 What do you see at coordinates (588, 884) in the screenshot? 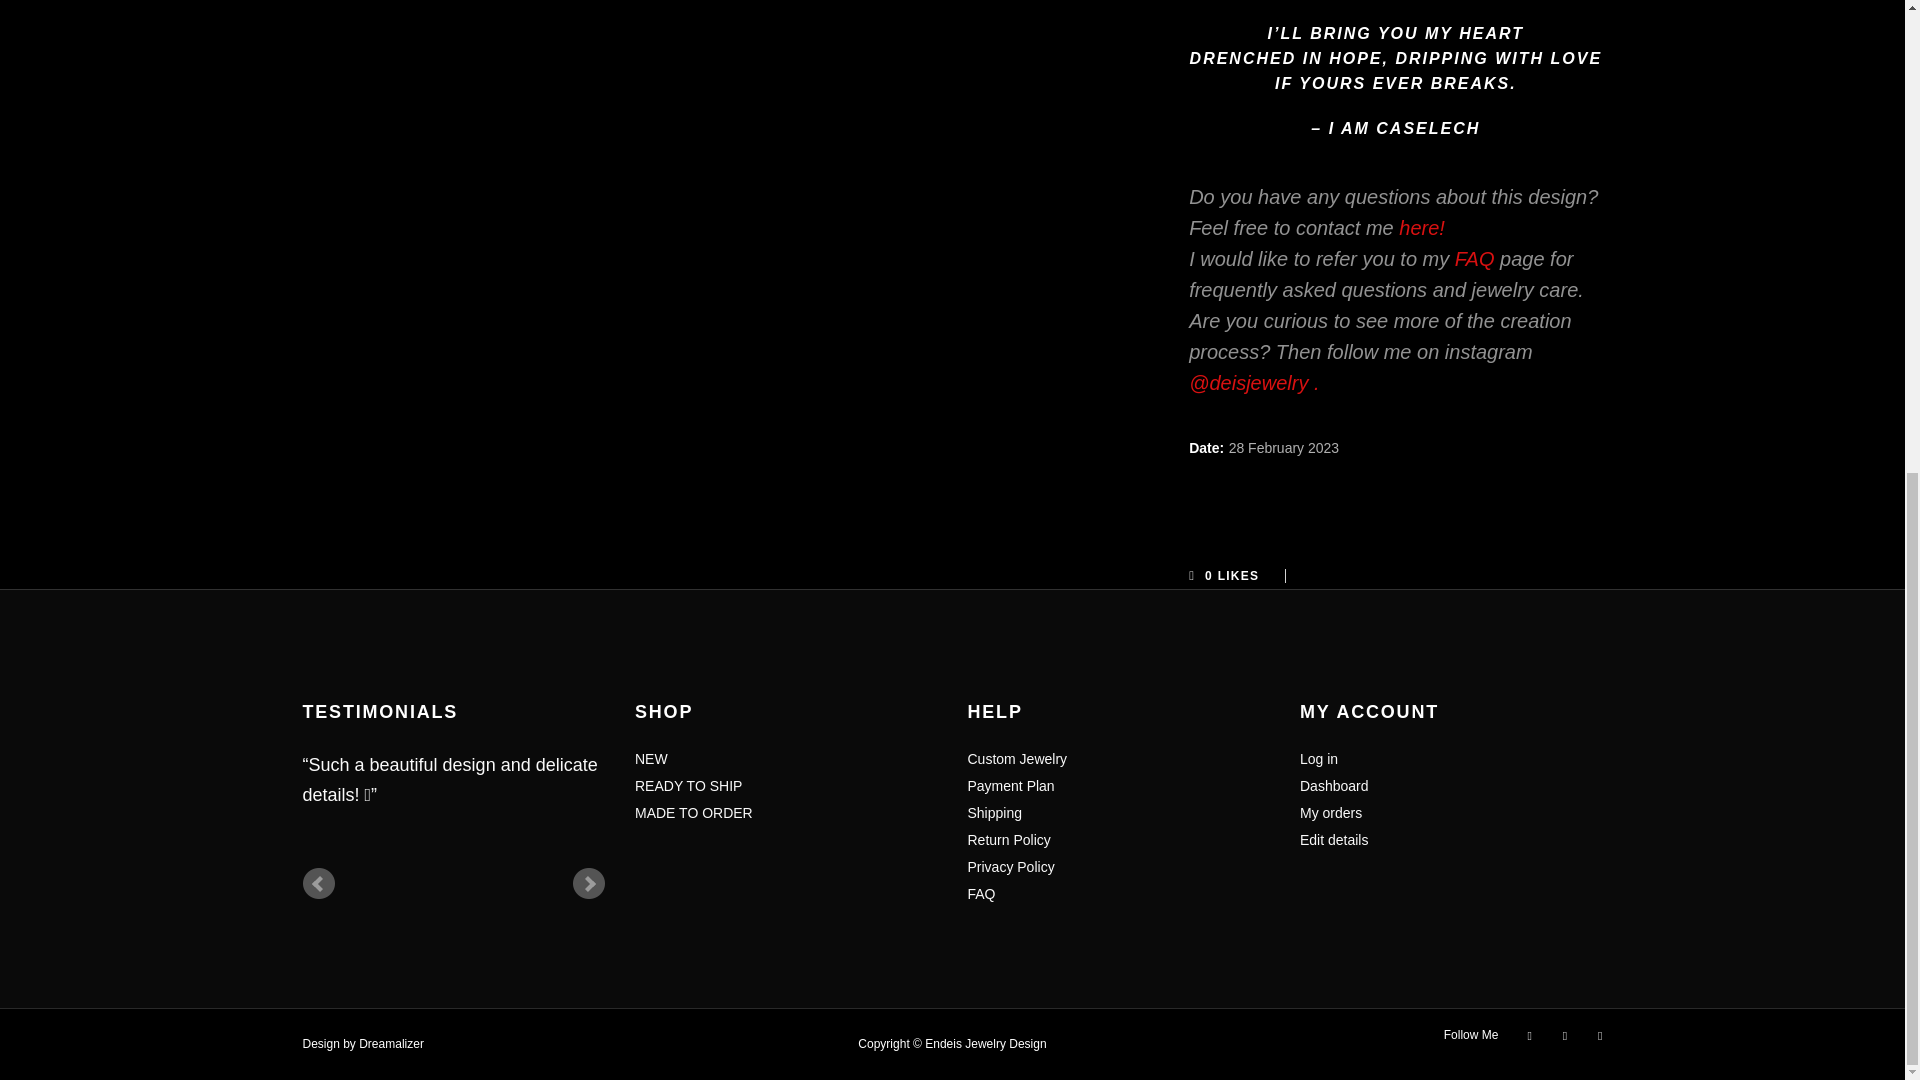
I see `Next` at bounding box center [588, 884].